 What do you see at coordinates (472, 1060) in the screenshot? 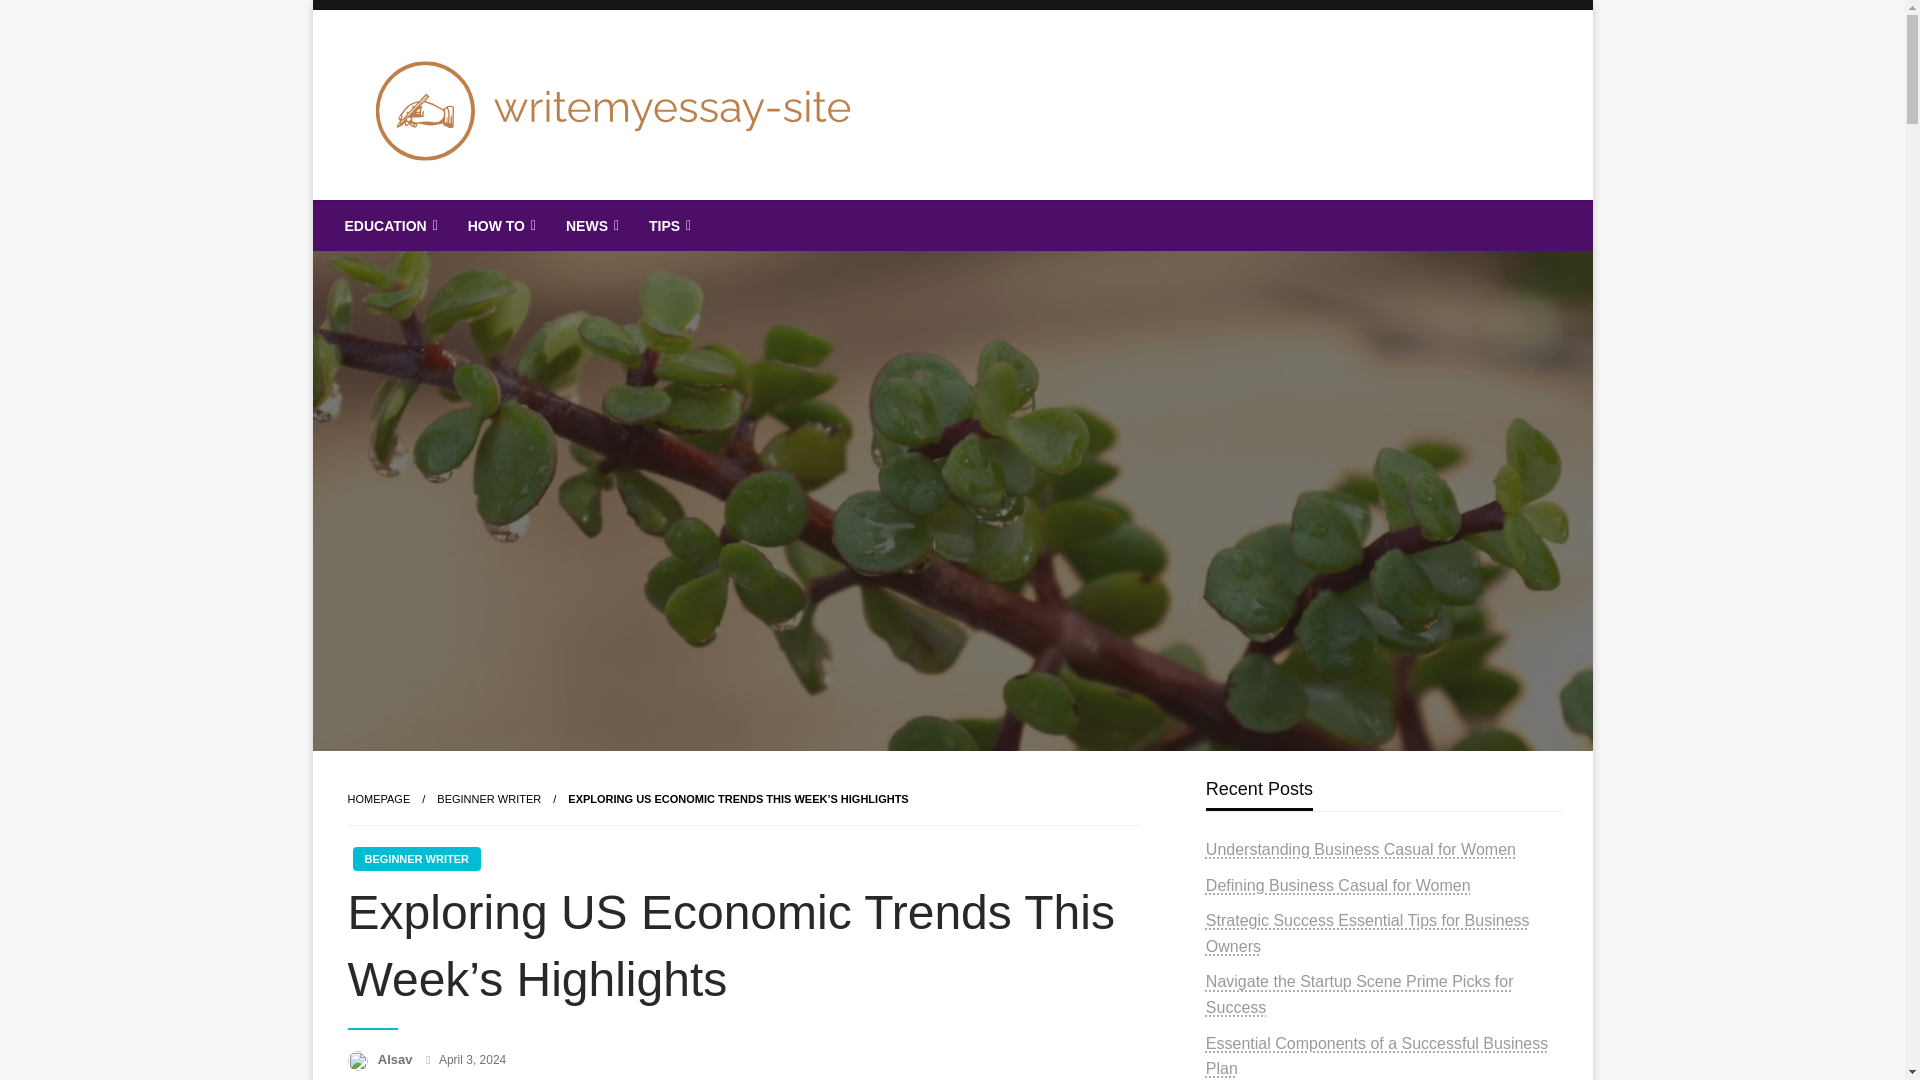
I see `April 3, 2024` at bounding box center [472, 1060].